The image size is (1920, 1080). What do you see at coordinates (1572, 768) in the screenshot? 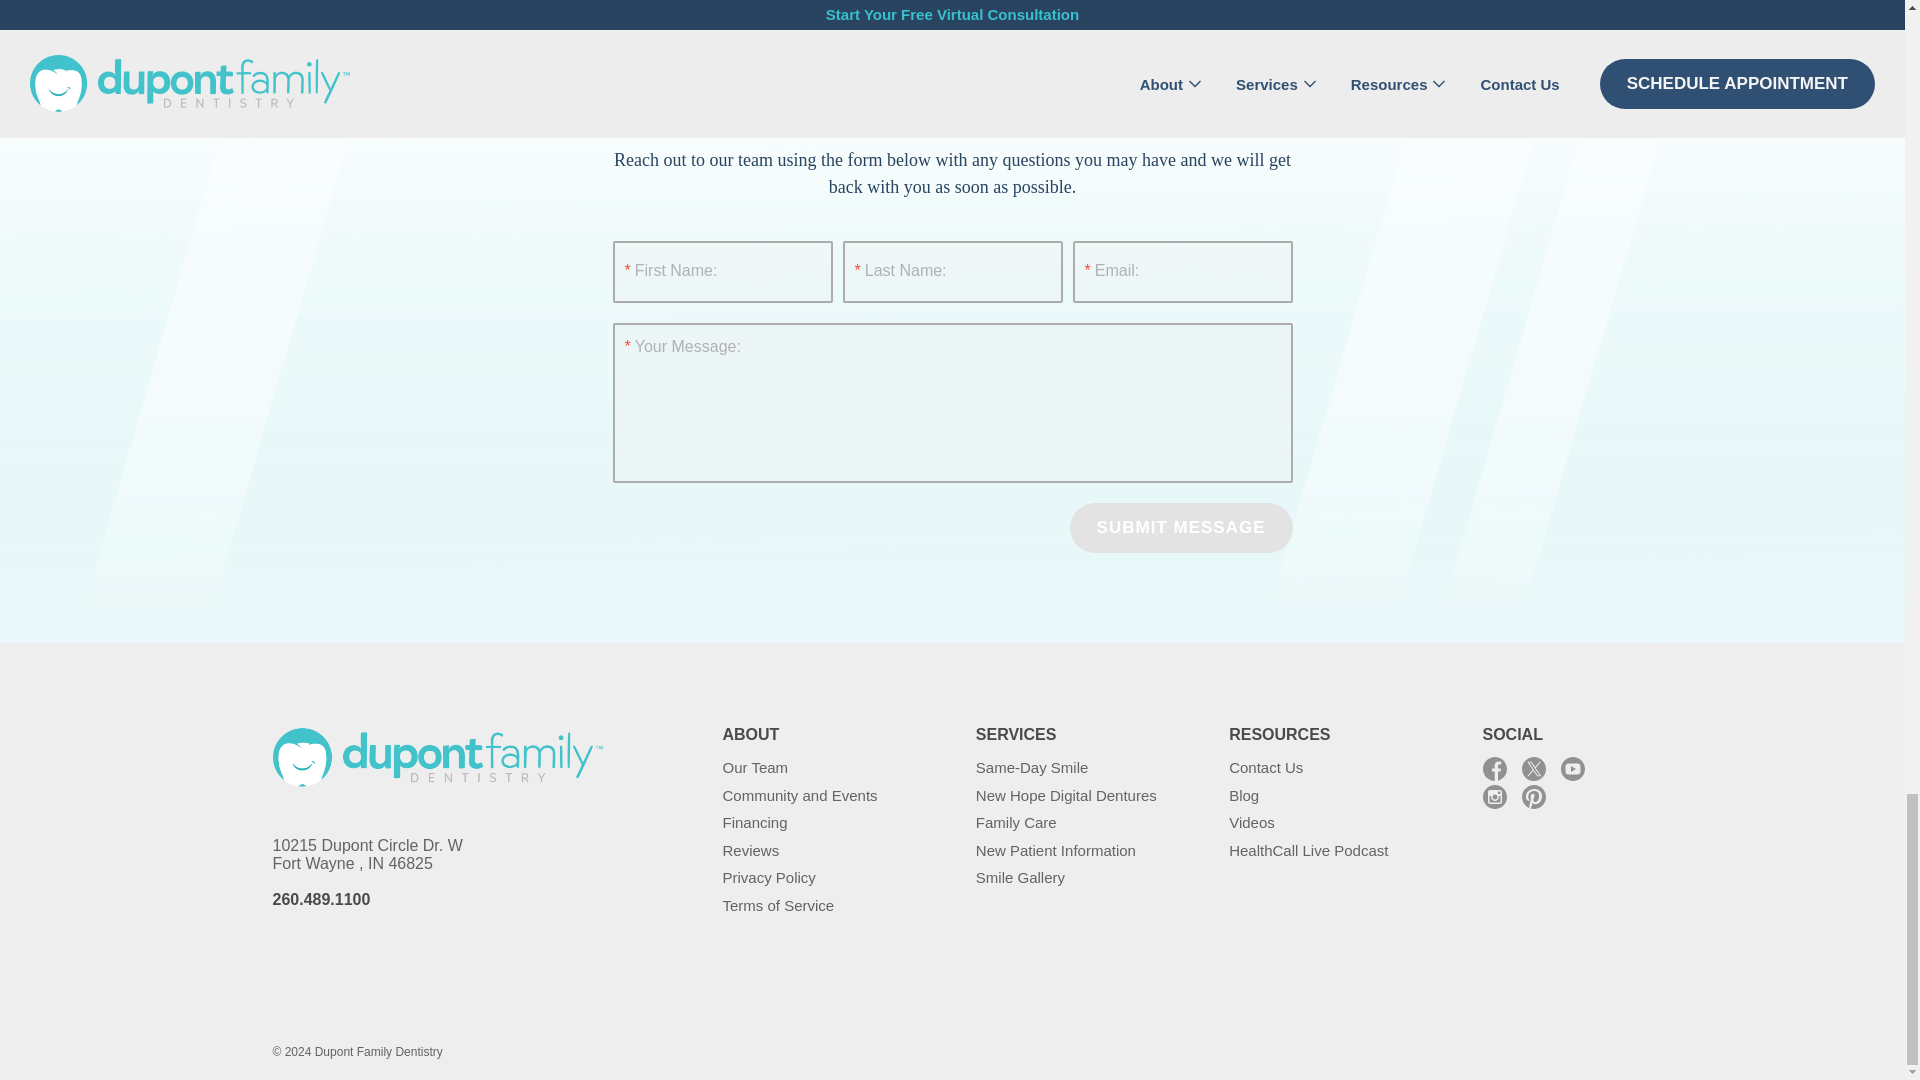
I see `Subscribe to us on YouTube` at bounding box center [1572, 768].